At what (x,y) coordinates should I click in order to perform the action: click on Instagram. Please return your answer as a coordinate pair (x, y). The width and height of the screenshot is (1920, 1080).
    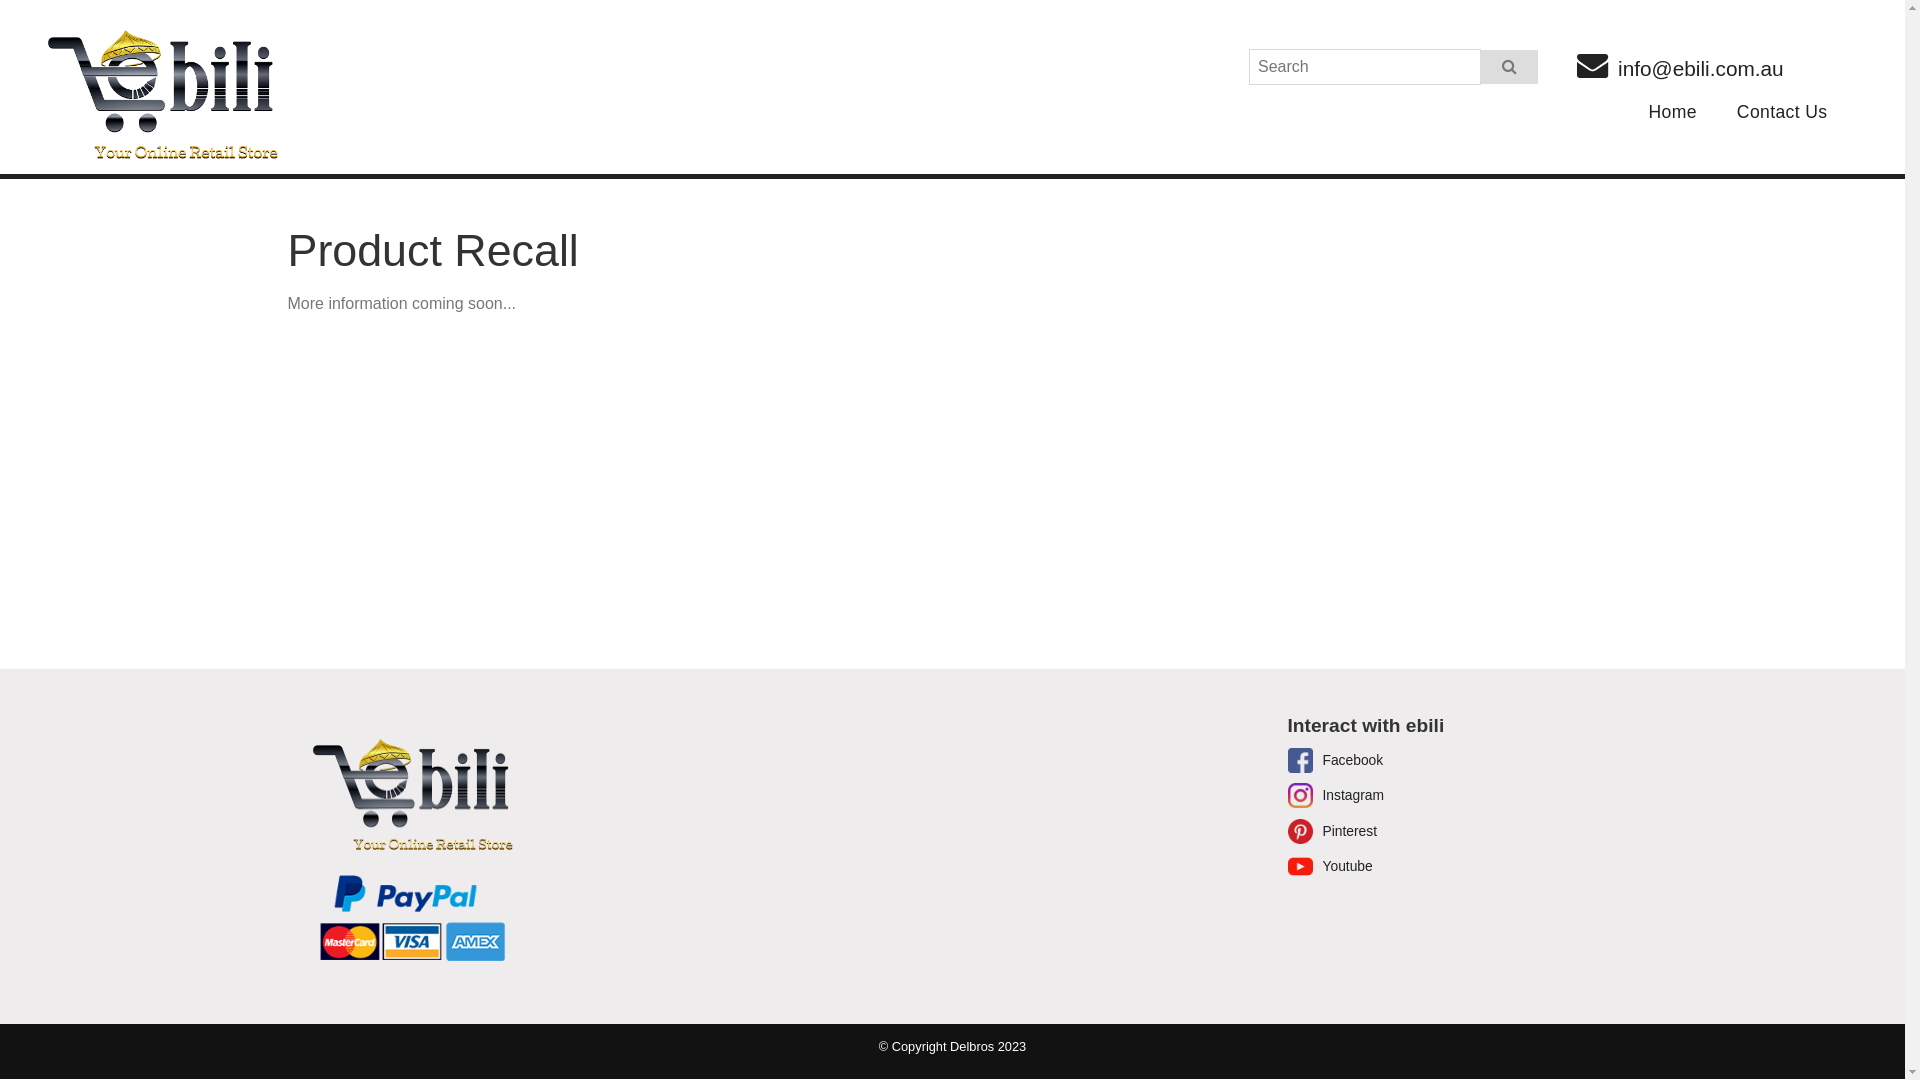
    Looking at the image, I should click on (1336, 796).